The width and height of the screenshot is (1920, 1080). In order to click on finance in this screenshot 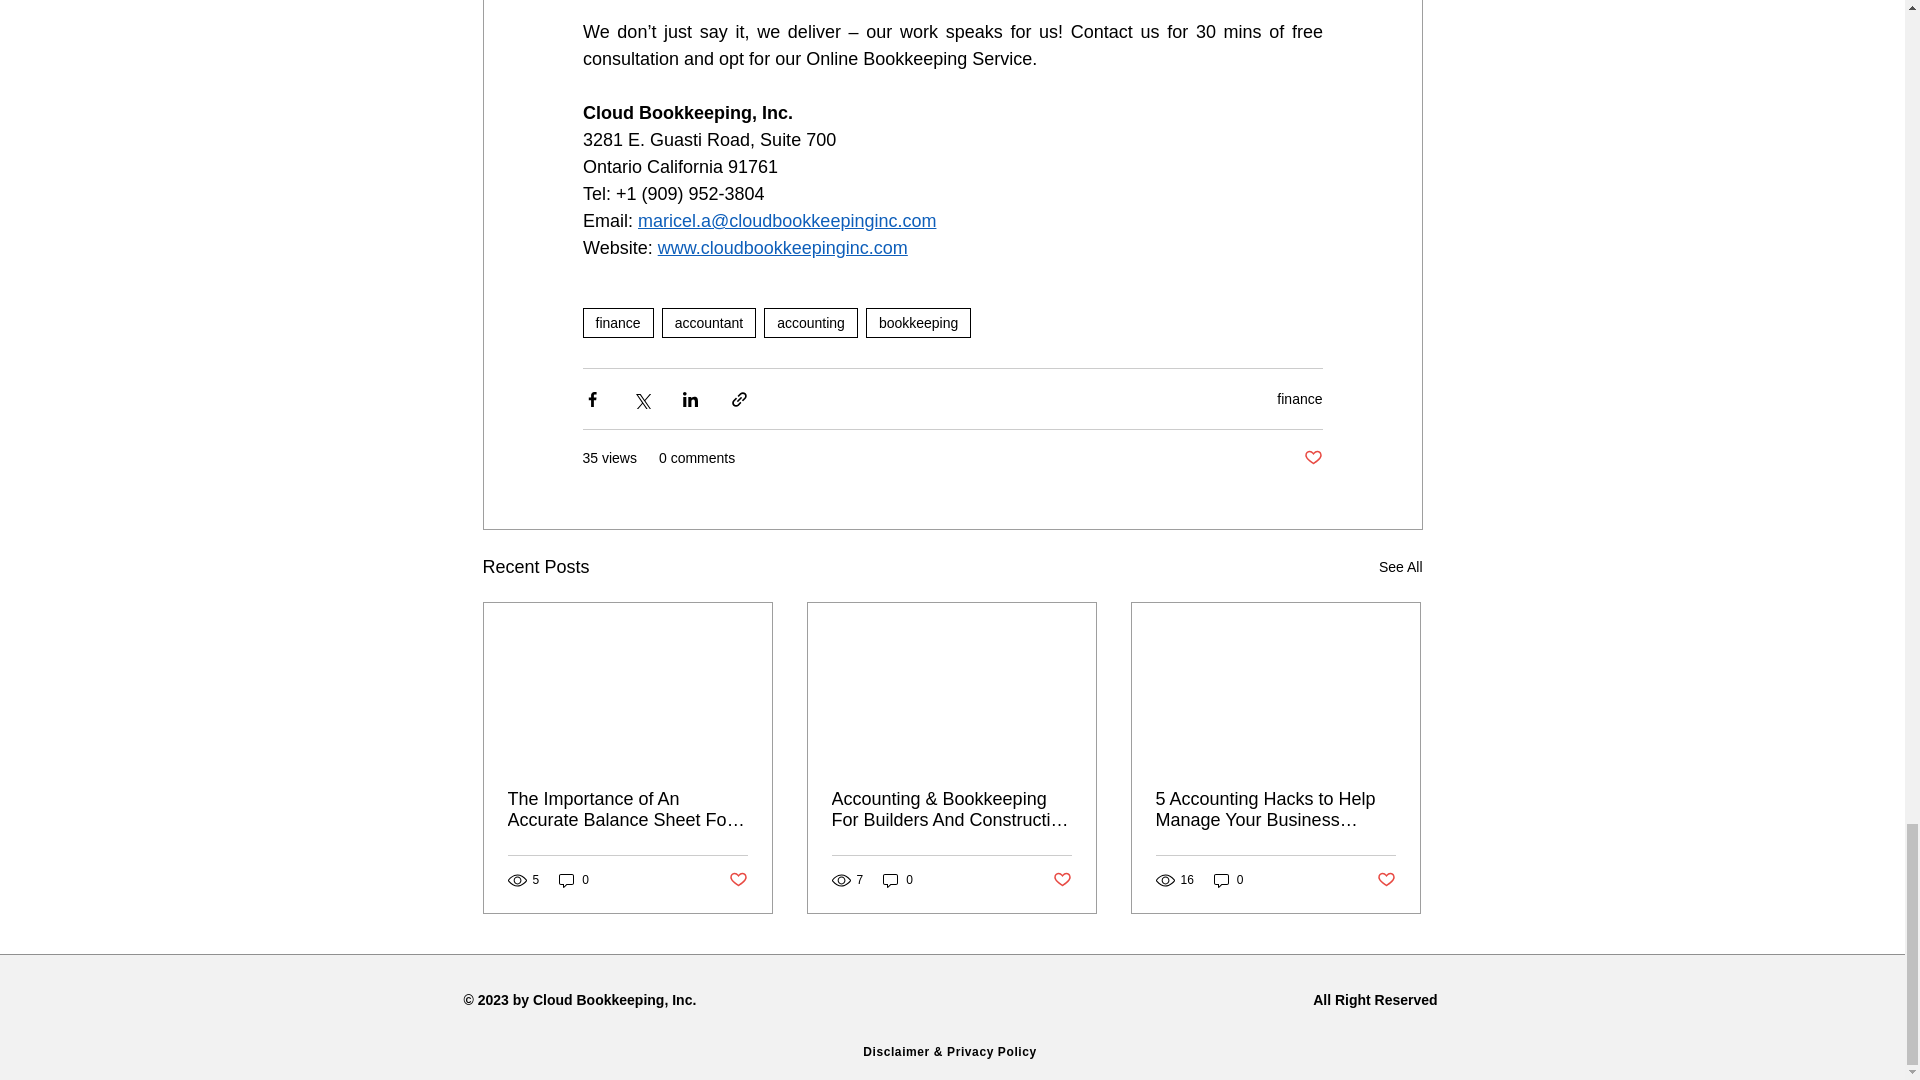, I will do `click(616, 322)`.